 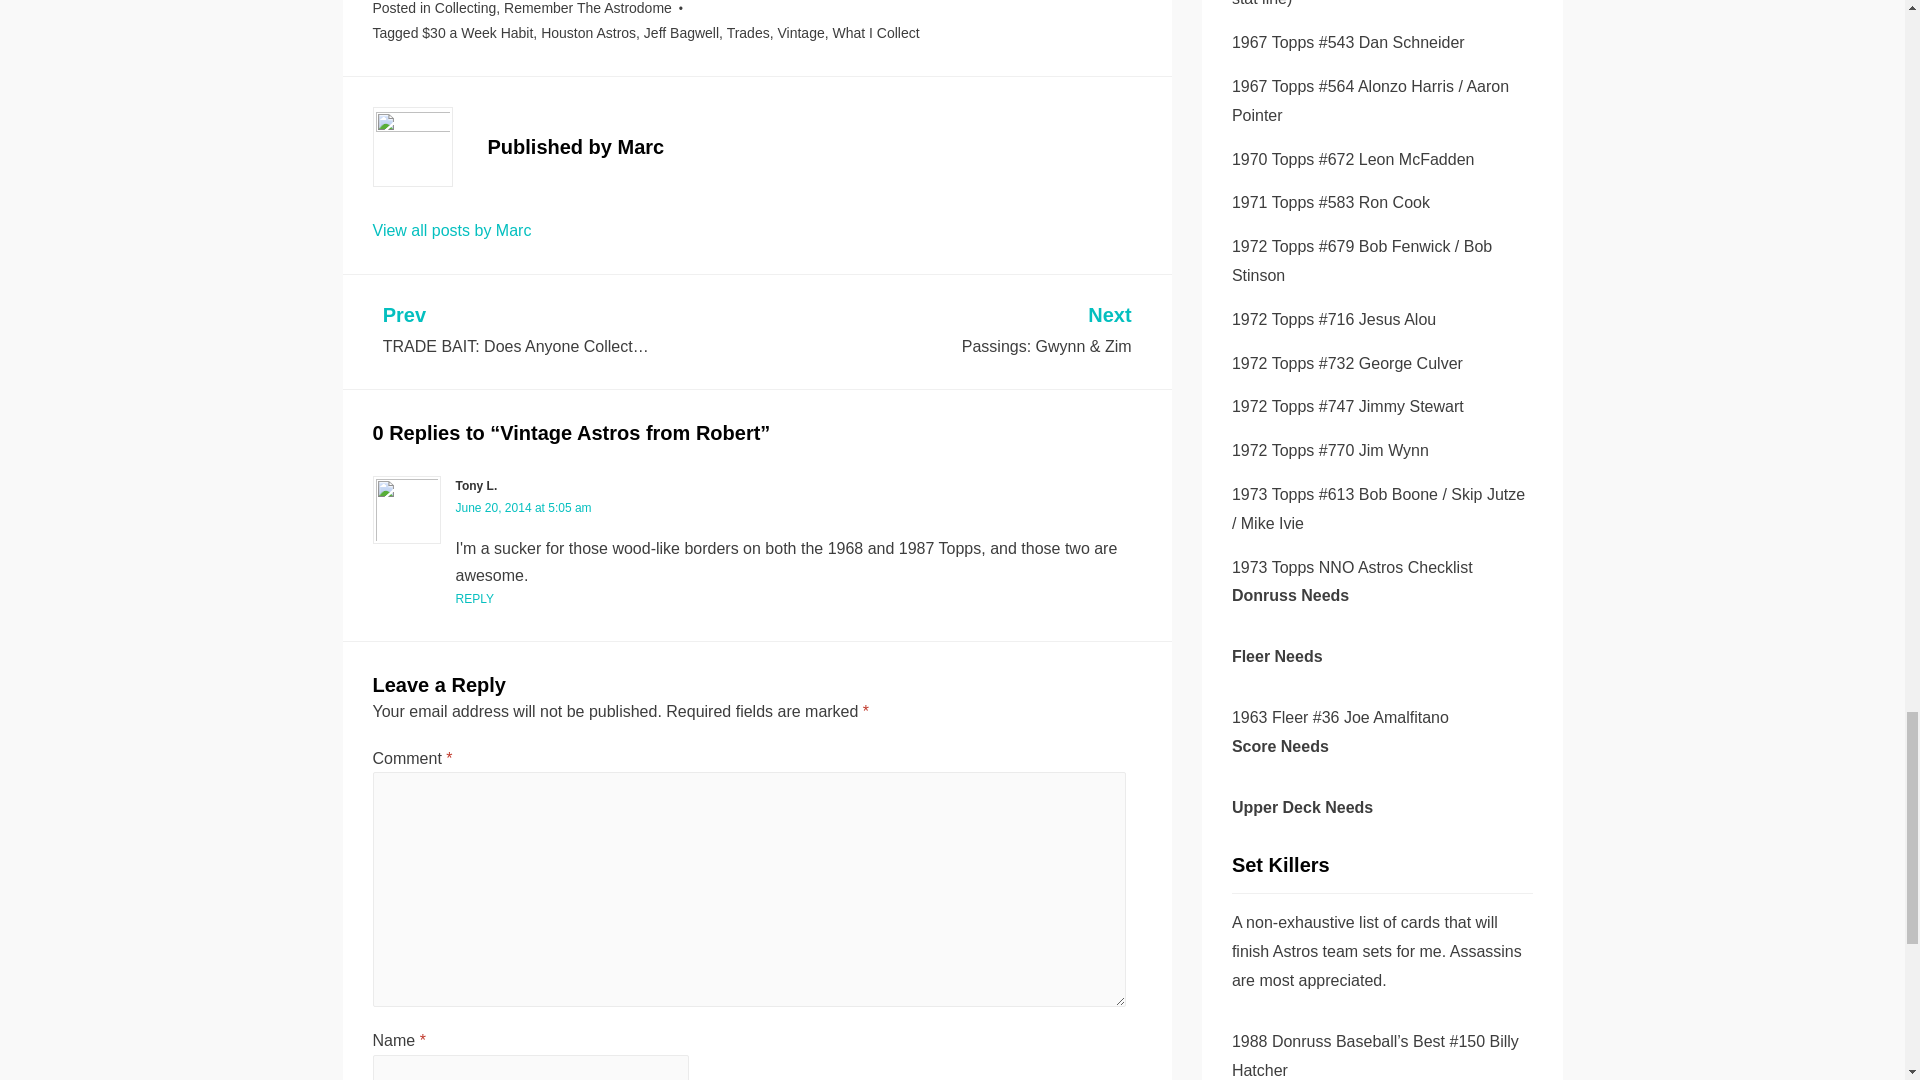 What do you see at coordinates (465, 8) in the screenshot?
I see `Collecting` at bounding box center [465, 8].